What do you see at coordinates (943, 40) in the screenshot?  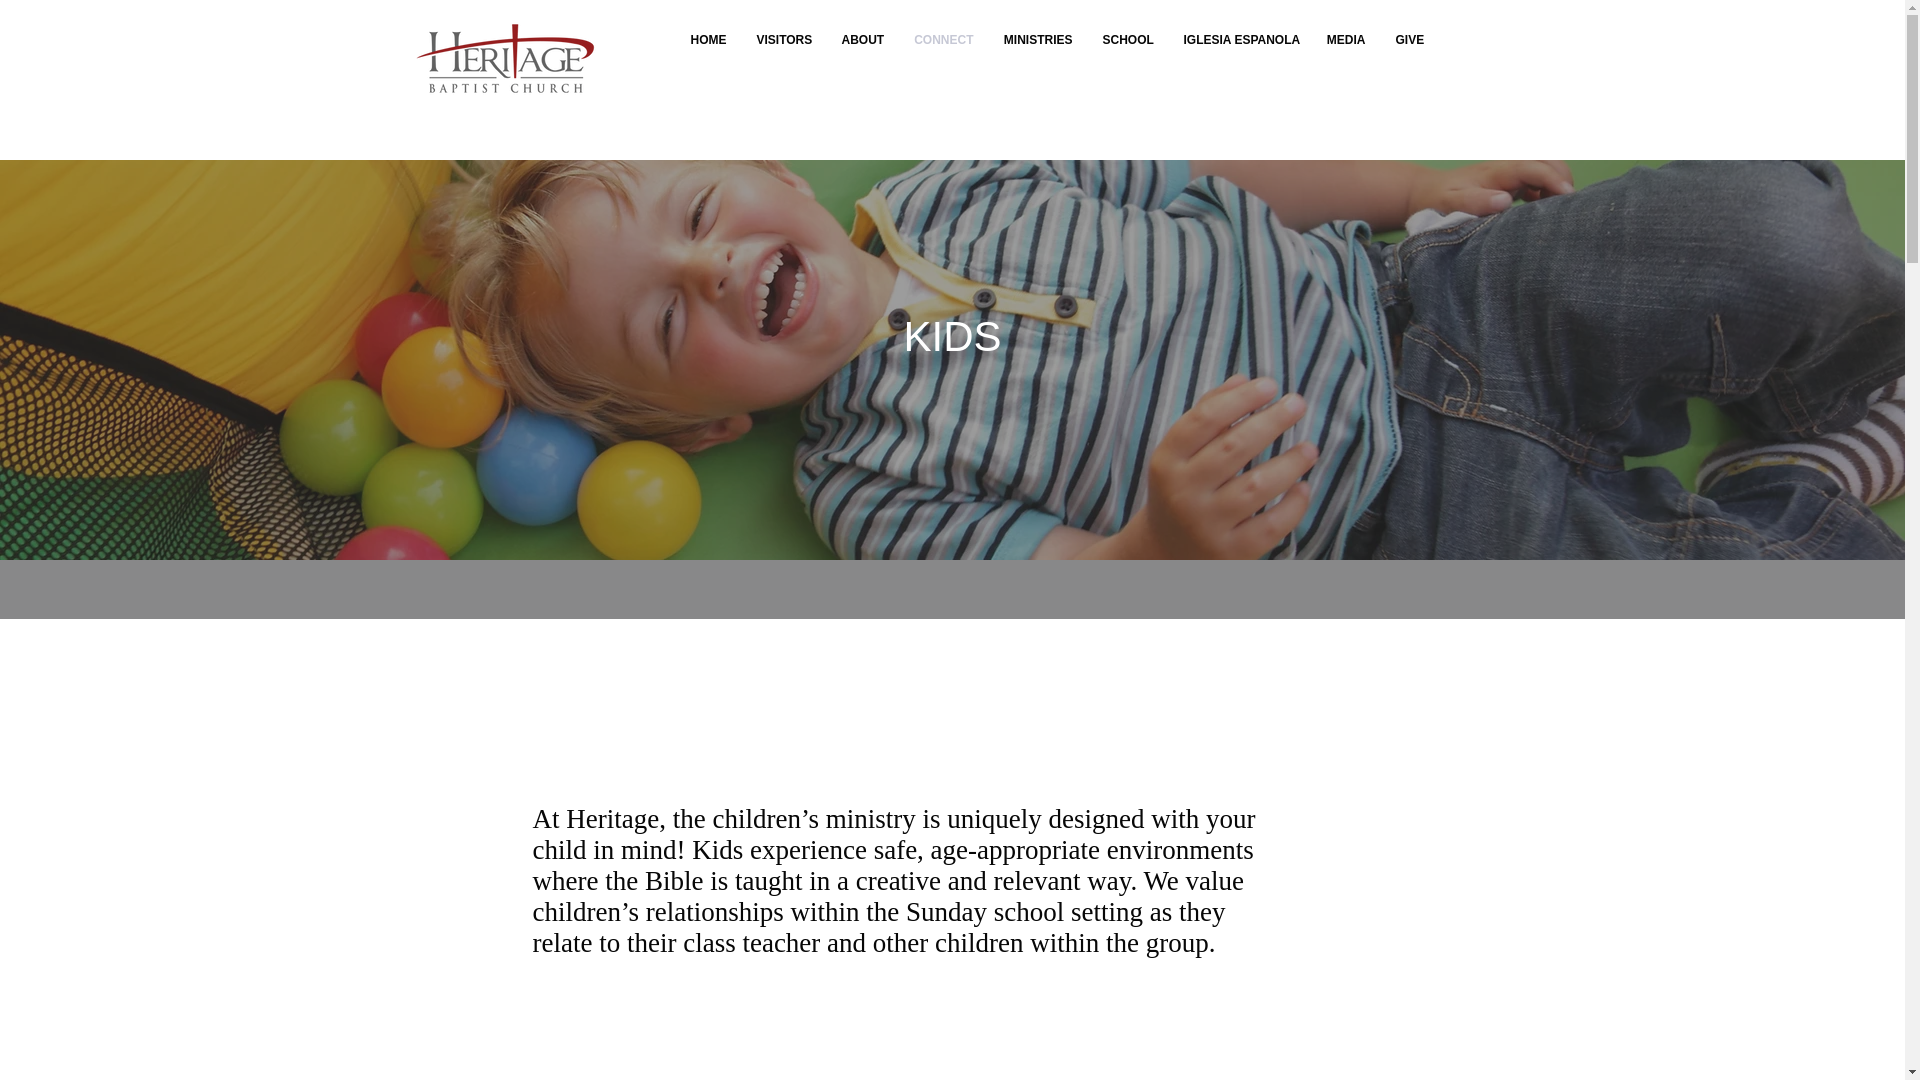 I see `CONNECT` at bounding box center [943, 40].